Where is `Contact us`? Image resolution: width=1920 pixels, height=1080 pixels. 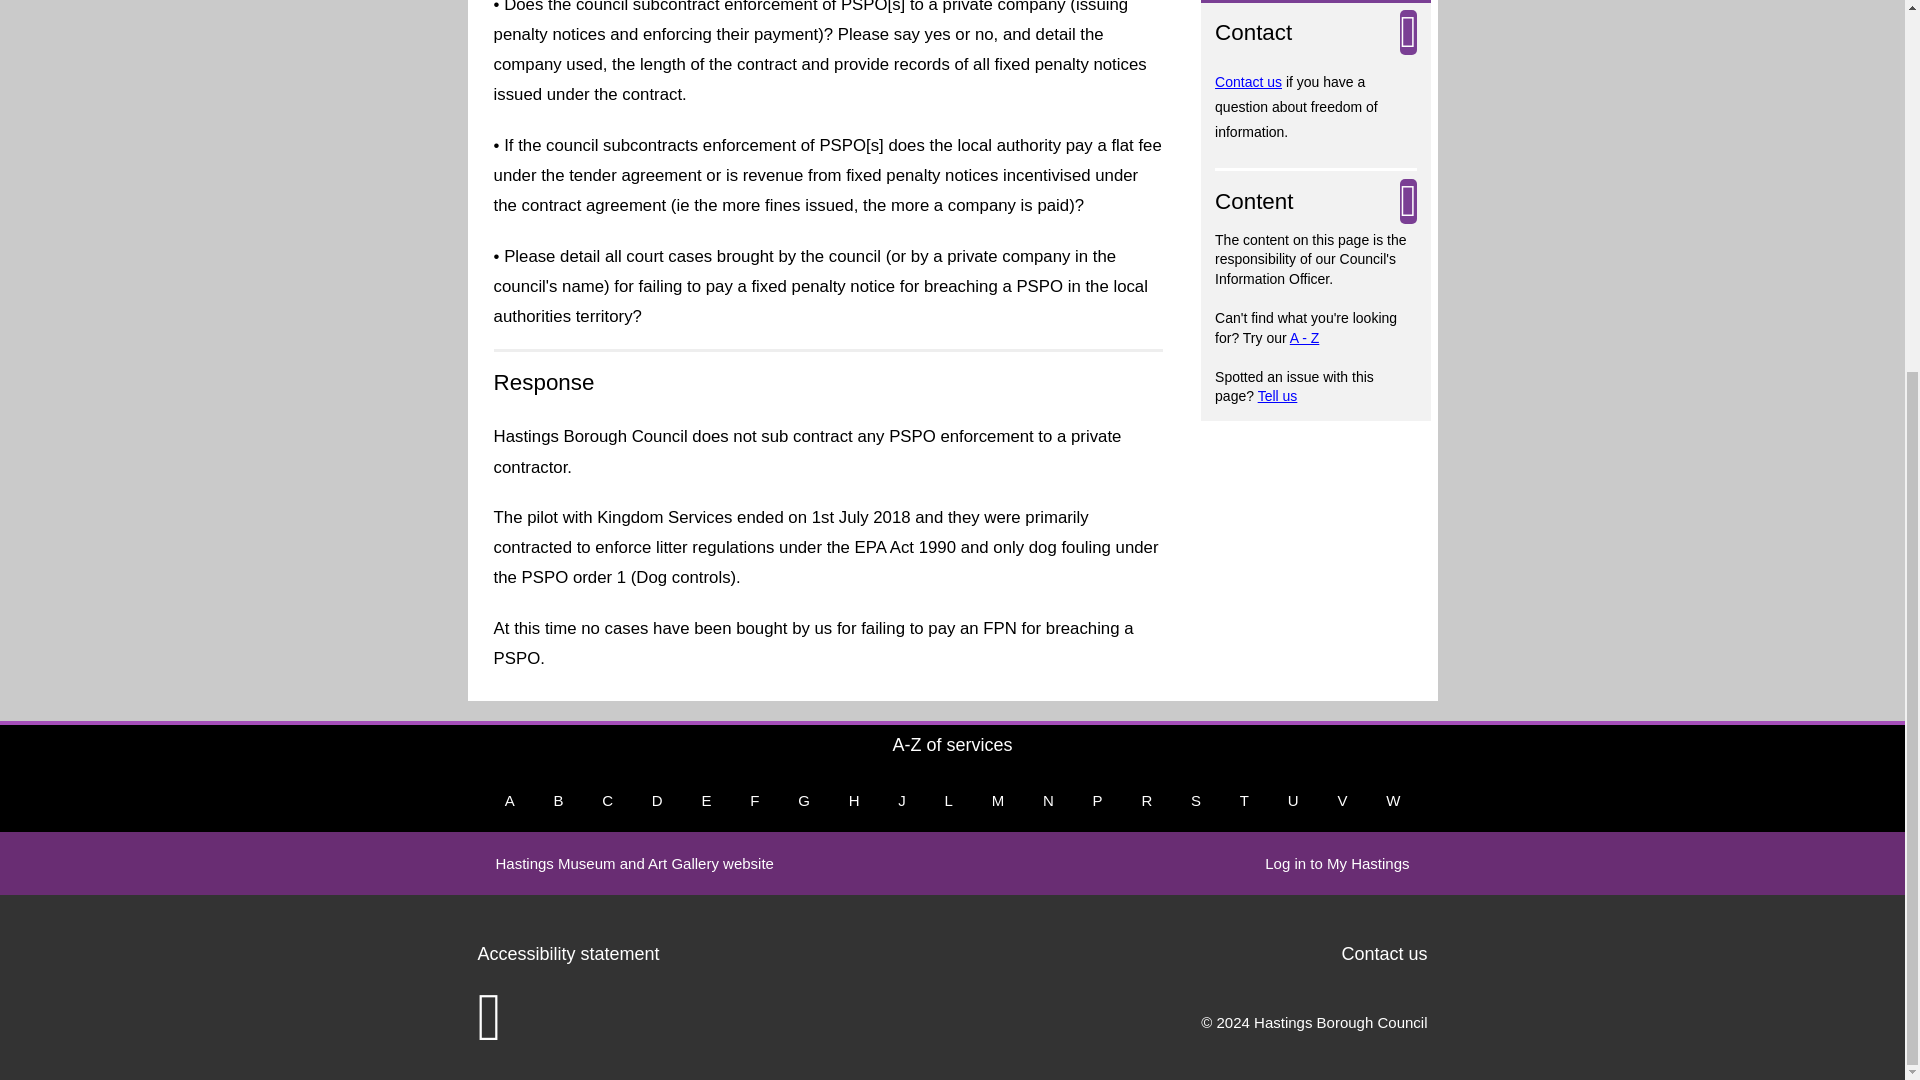 Contact us is located at coordinates (1248, 82).